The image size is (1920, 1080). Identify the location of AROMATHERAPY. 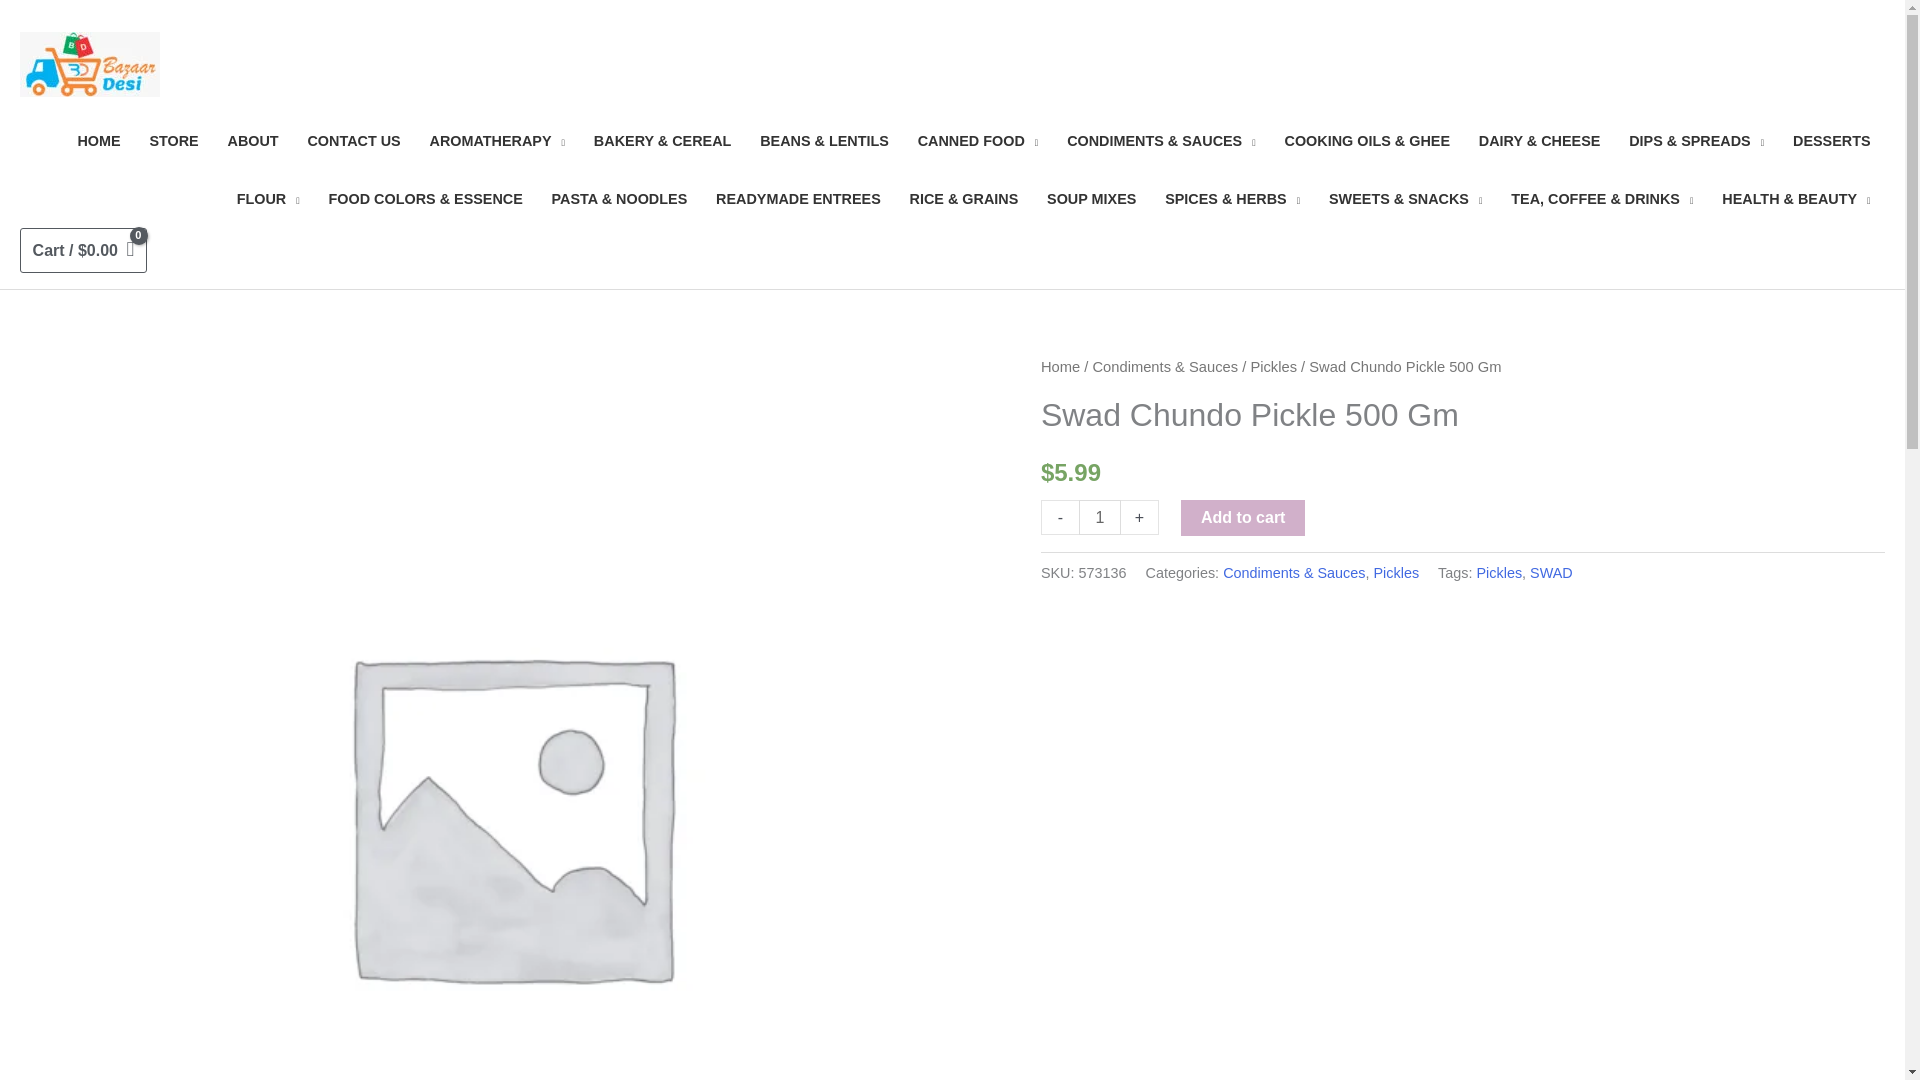
(496, 142).